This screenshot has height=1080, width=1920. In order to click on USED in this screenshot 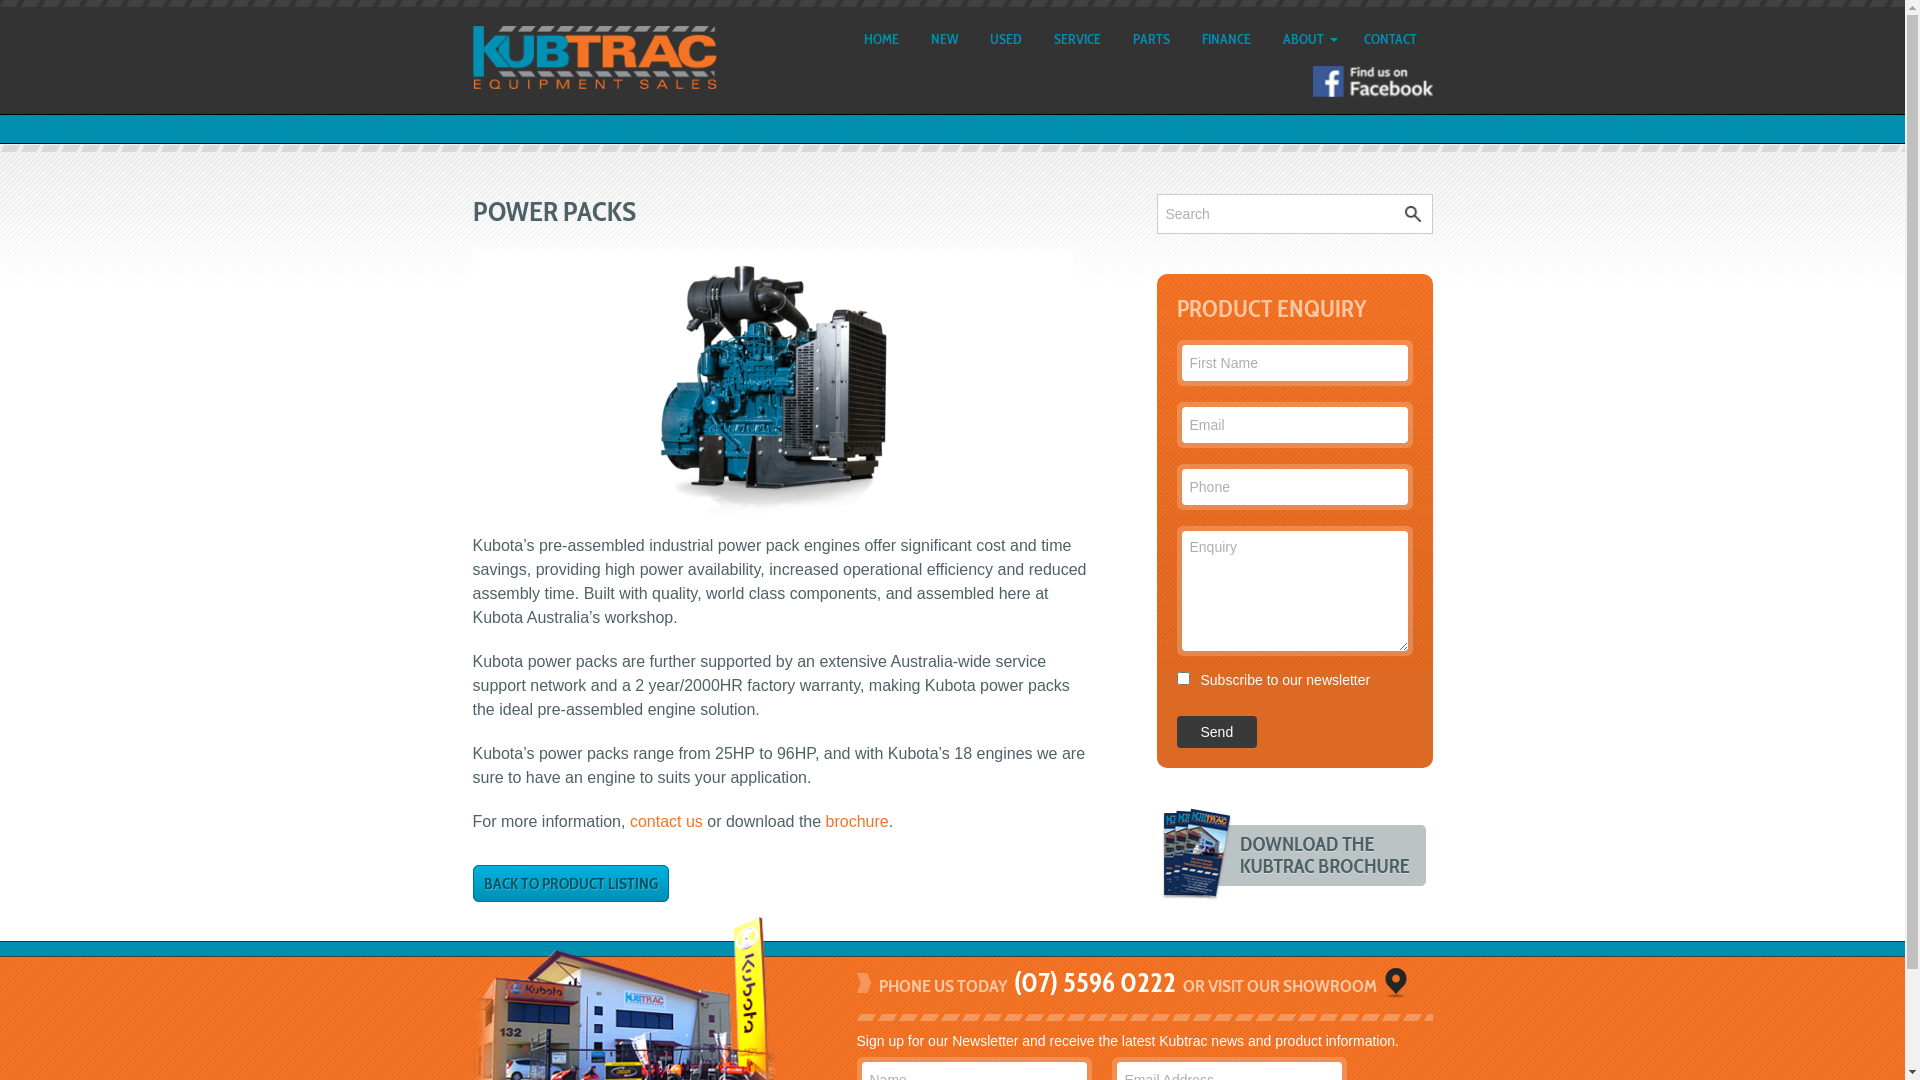, I will do `click(1006, 39)`.